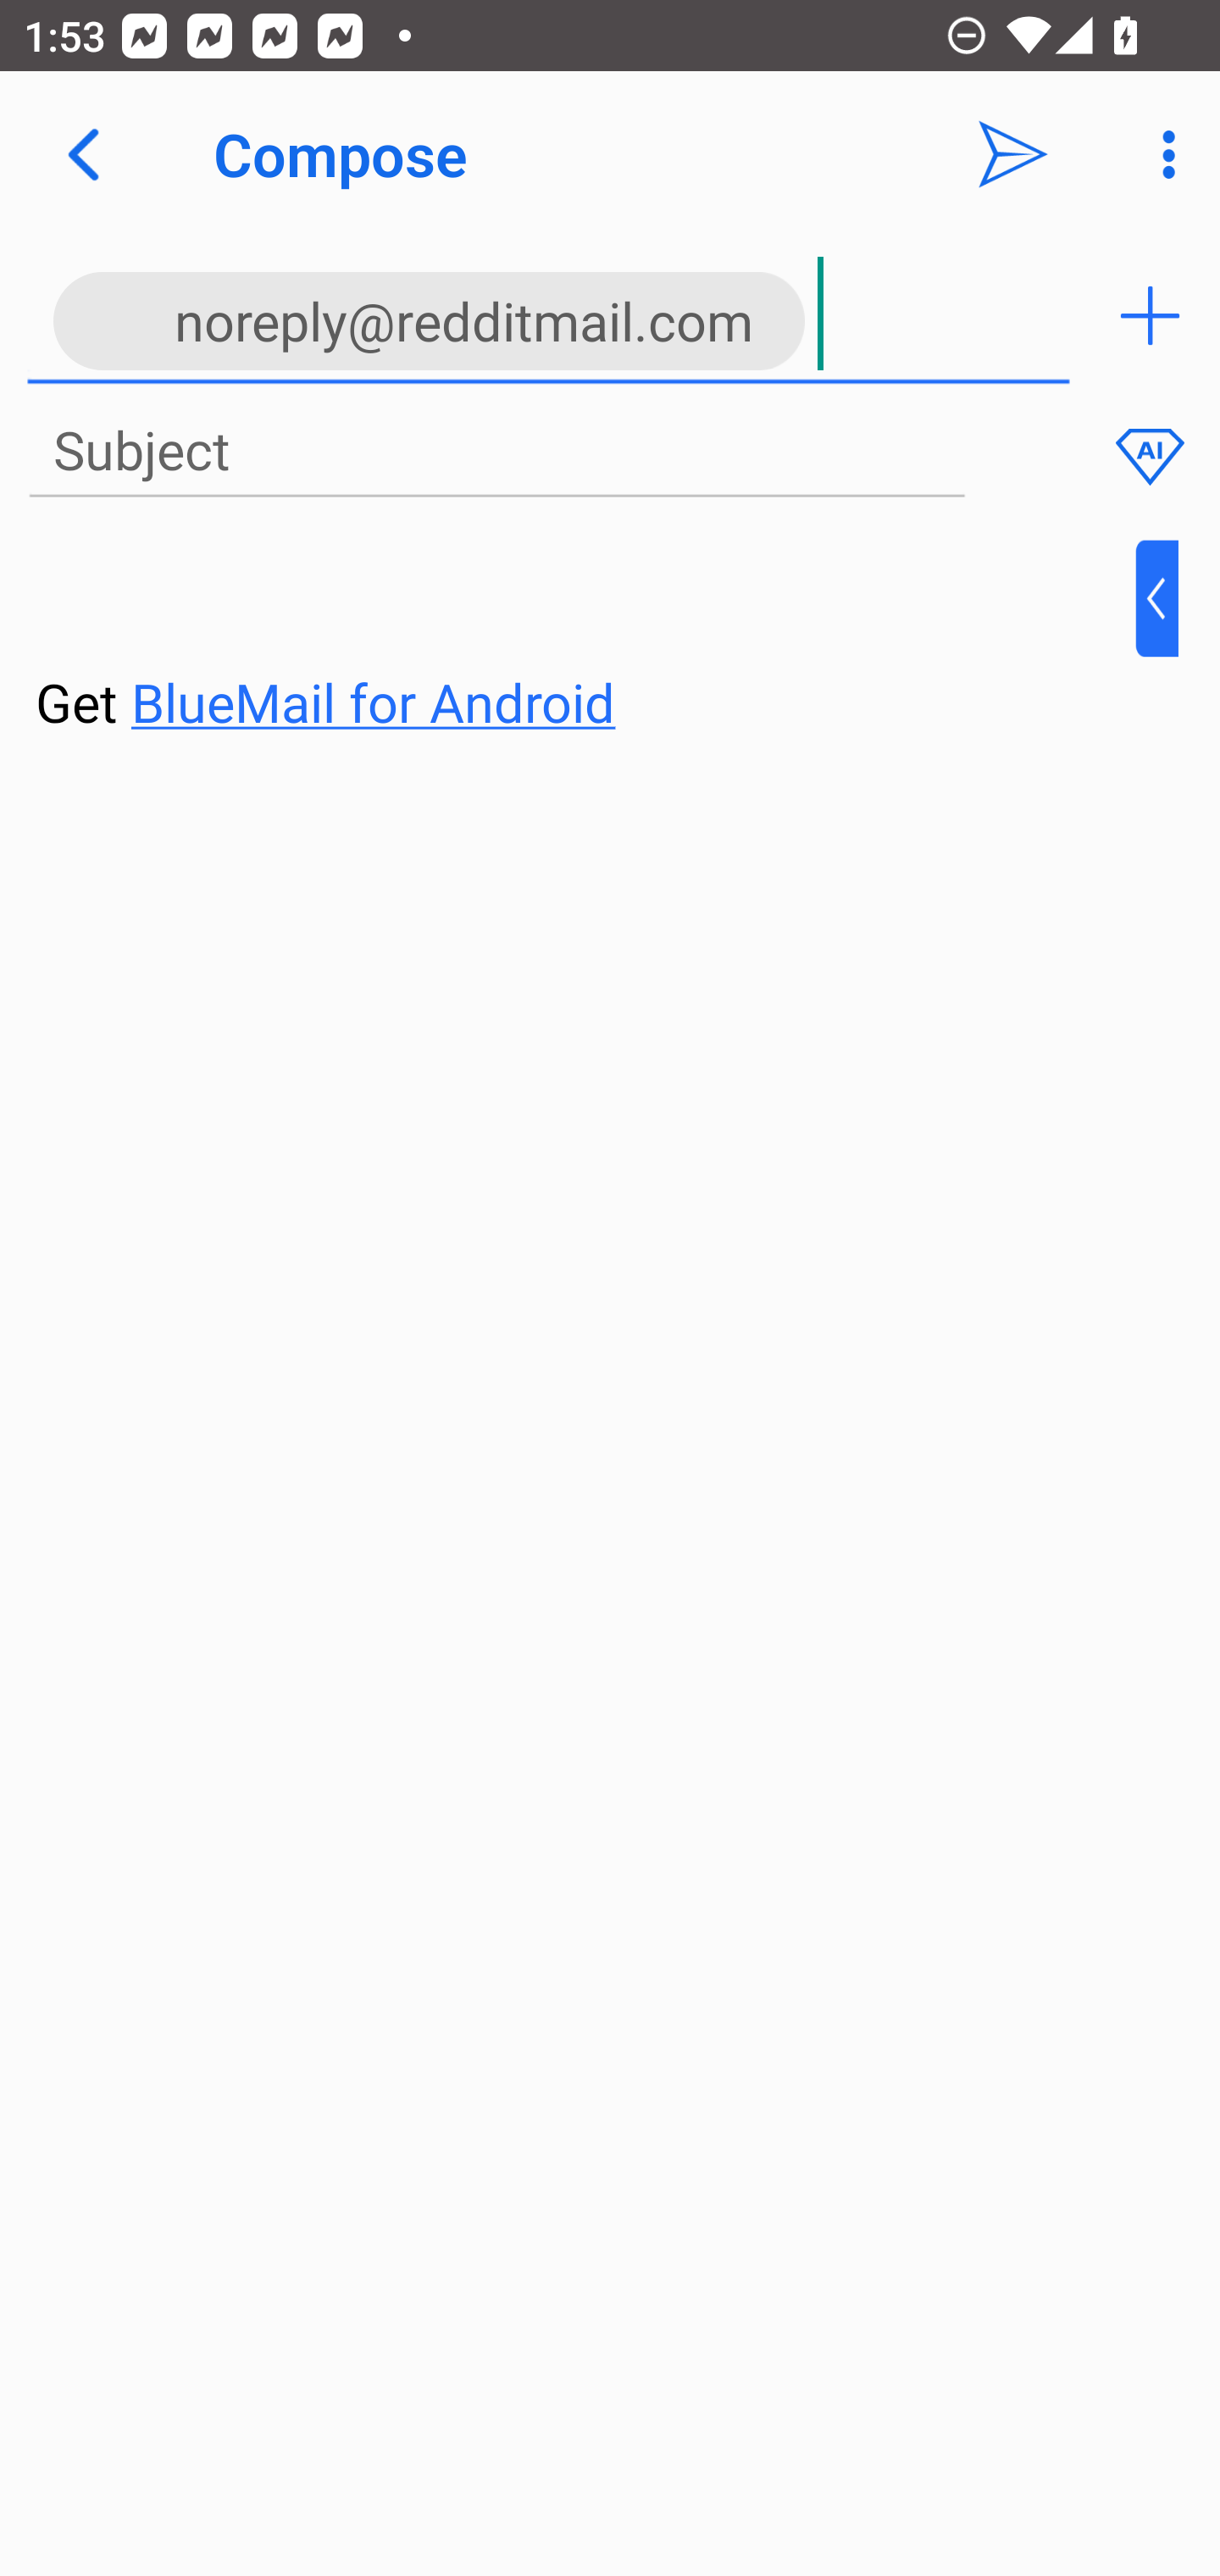  I want to click on Add recipient (To), so click(1150, 315).